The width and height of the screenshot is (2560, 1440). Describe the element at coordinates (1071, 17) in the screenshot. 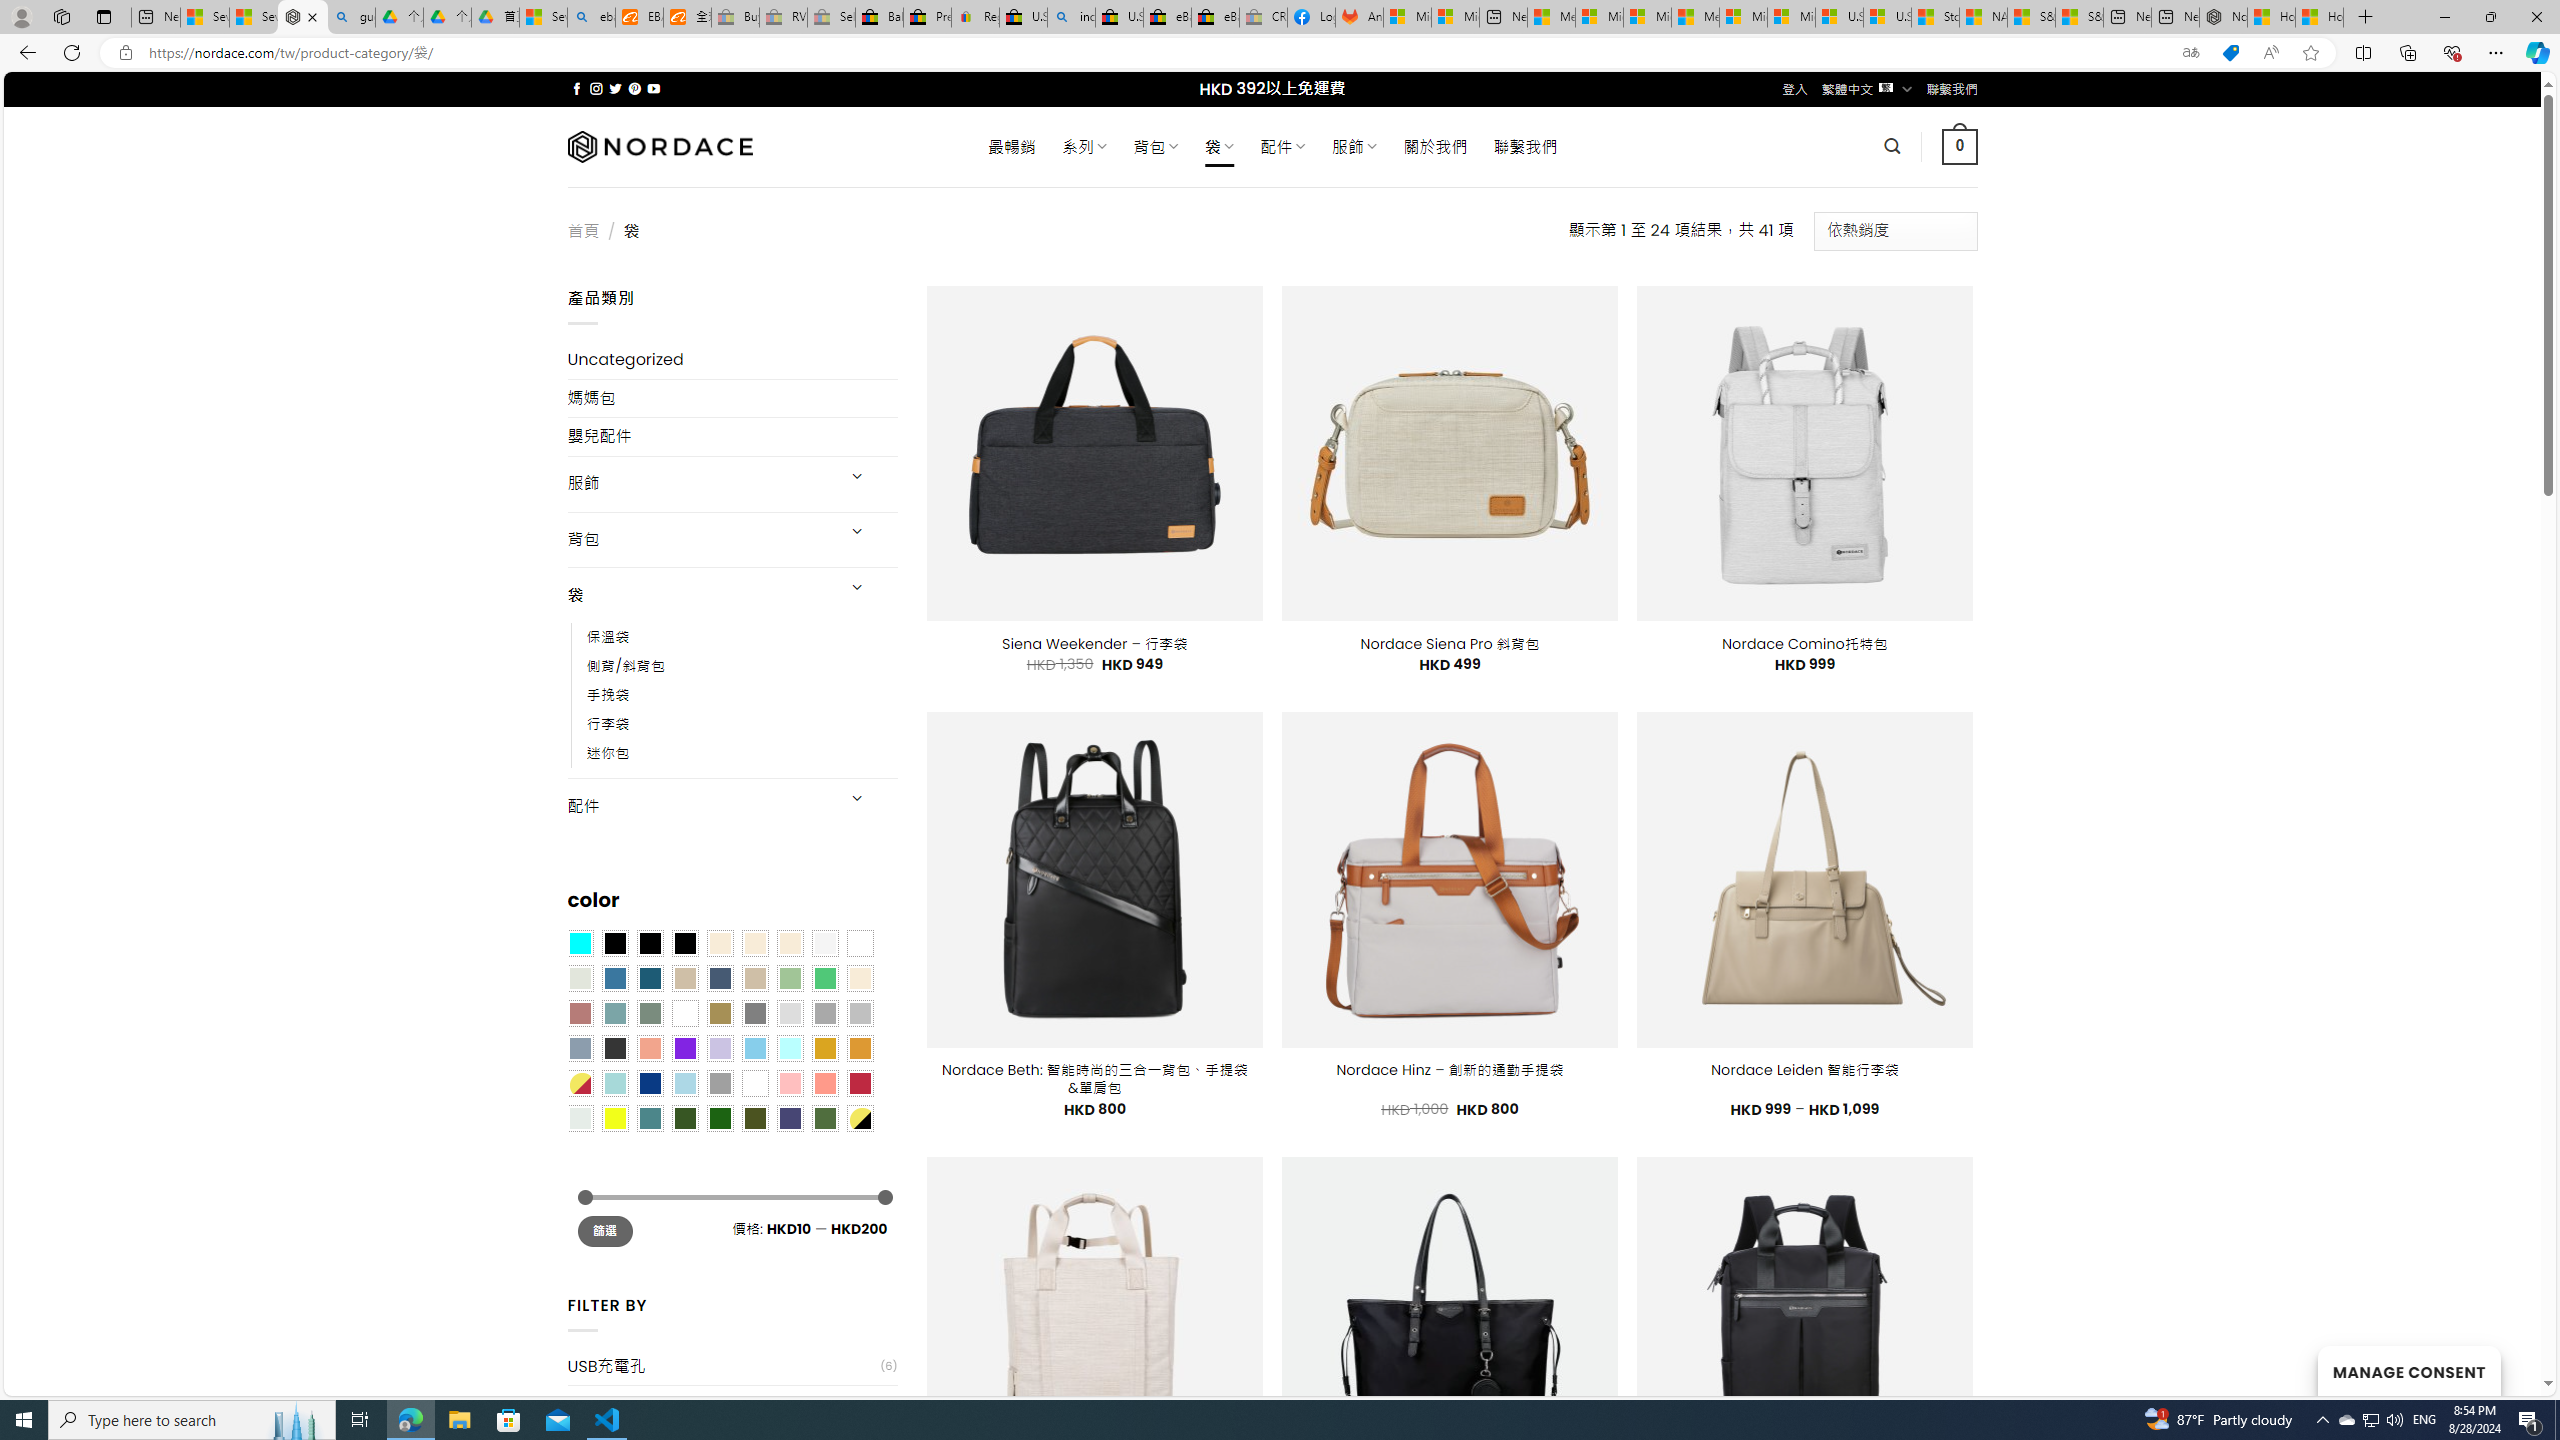

I see `including - Search` at that location.